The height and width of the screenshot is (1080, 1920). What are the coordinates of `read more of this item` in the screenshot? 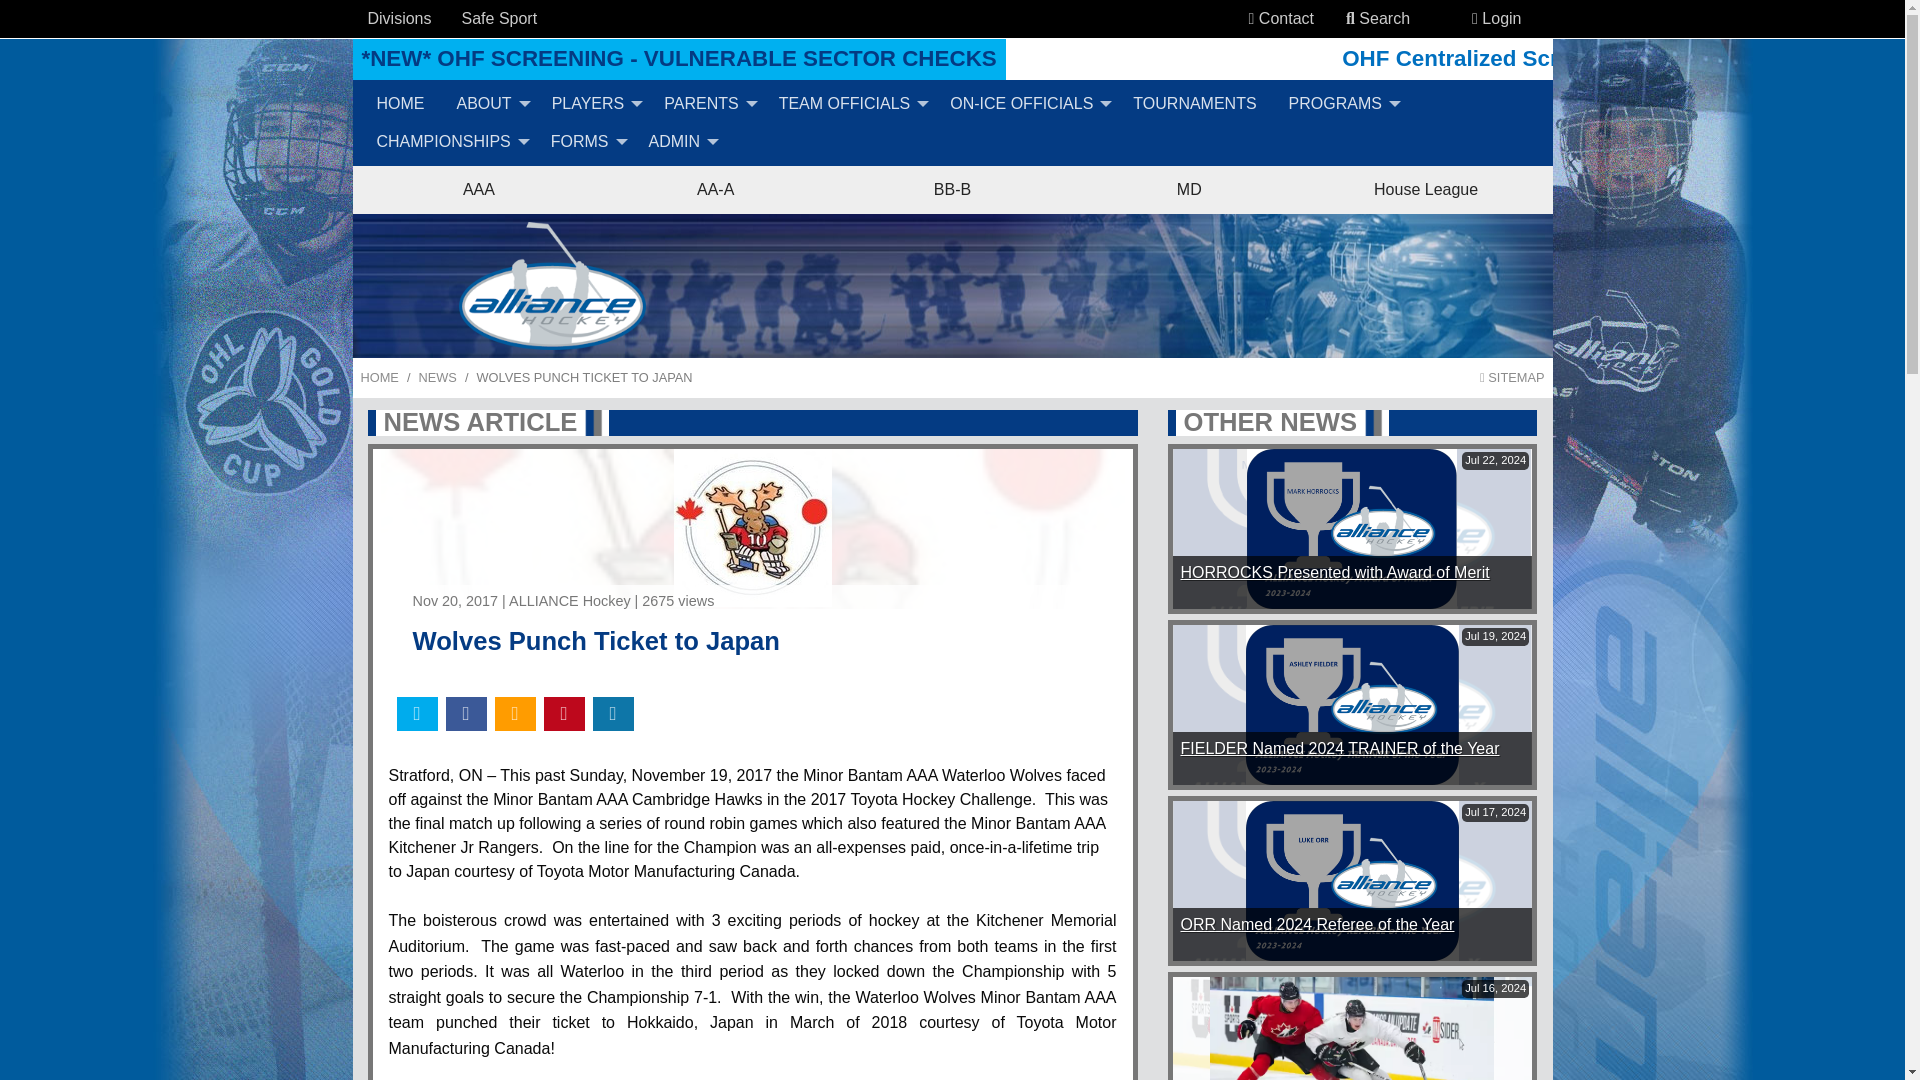 It's located at (1316, 924).